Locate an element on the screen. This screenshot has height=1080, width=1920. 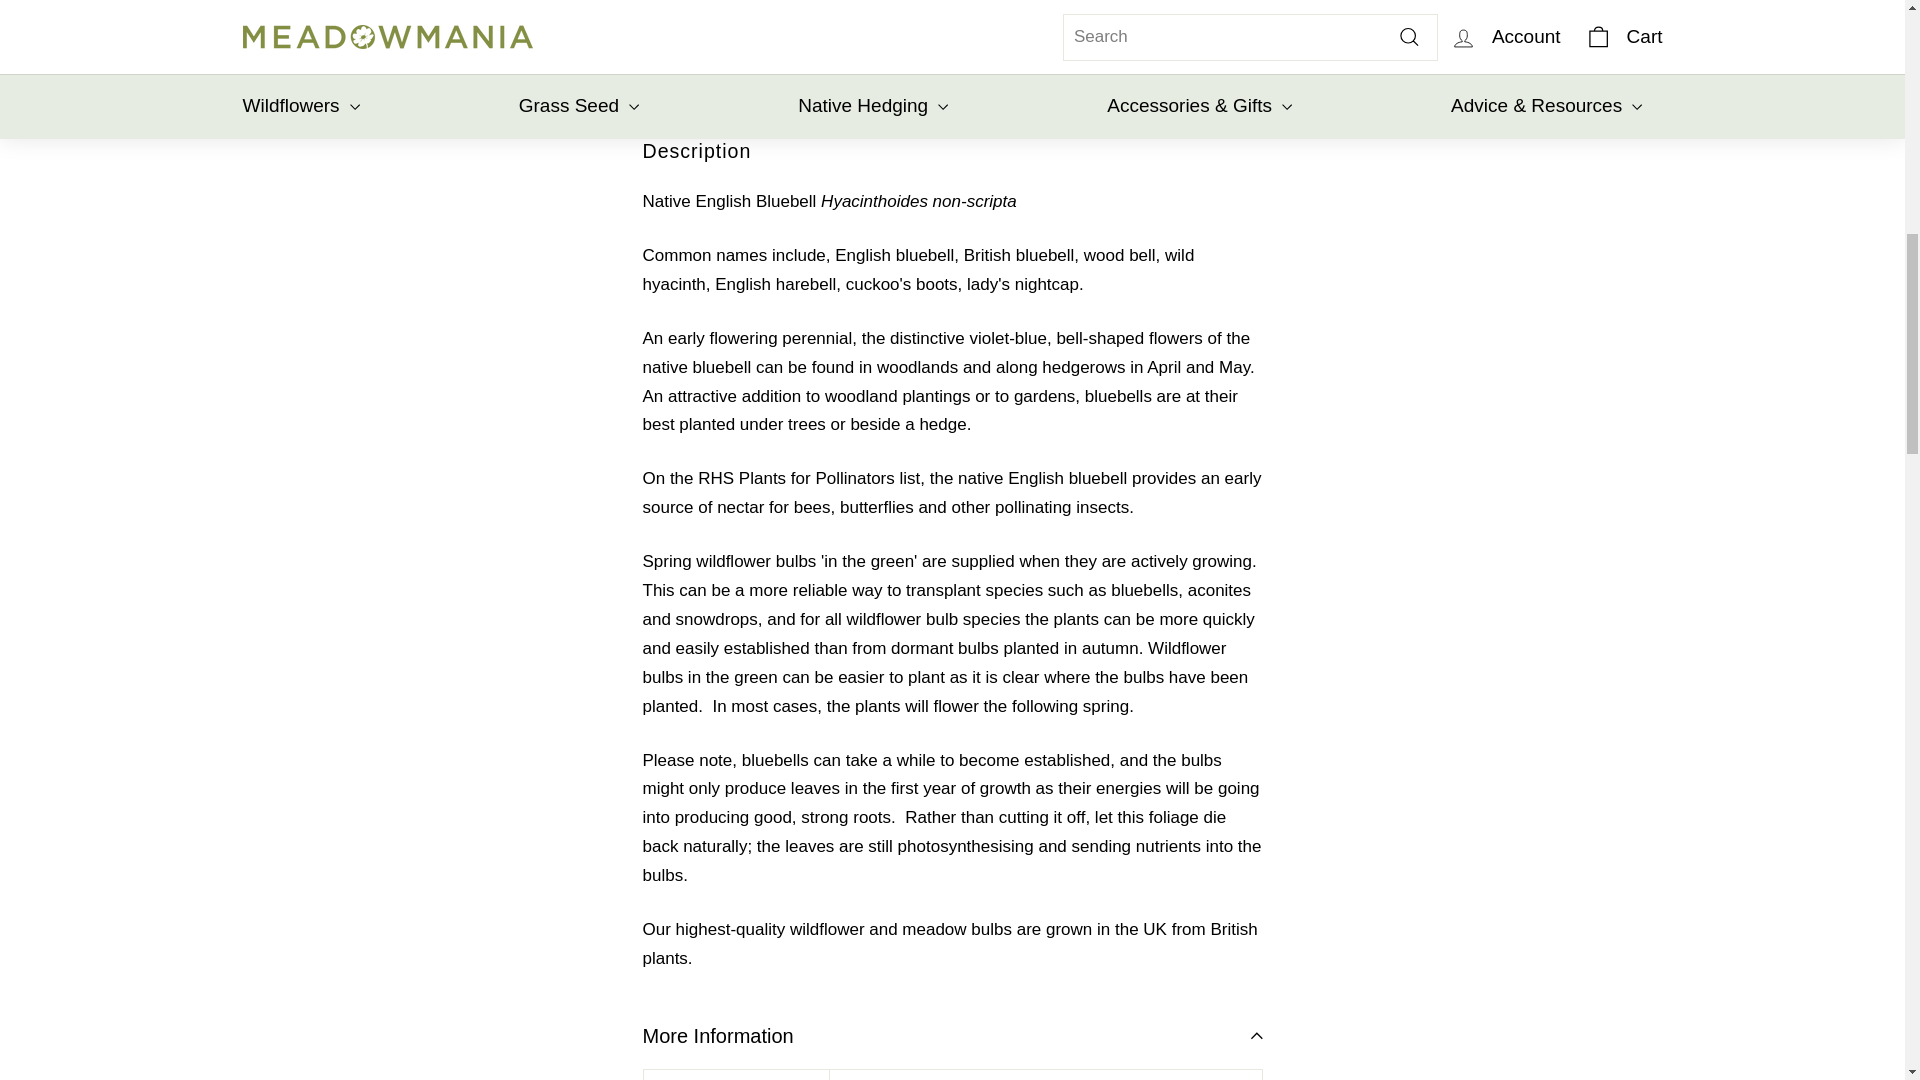
Share on Facebook is located at coordinates (1047, 8).